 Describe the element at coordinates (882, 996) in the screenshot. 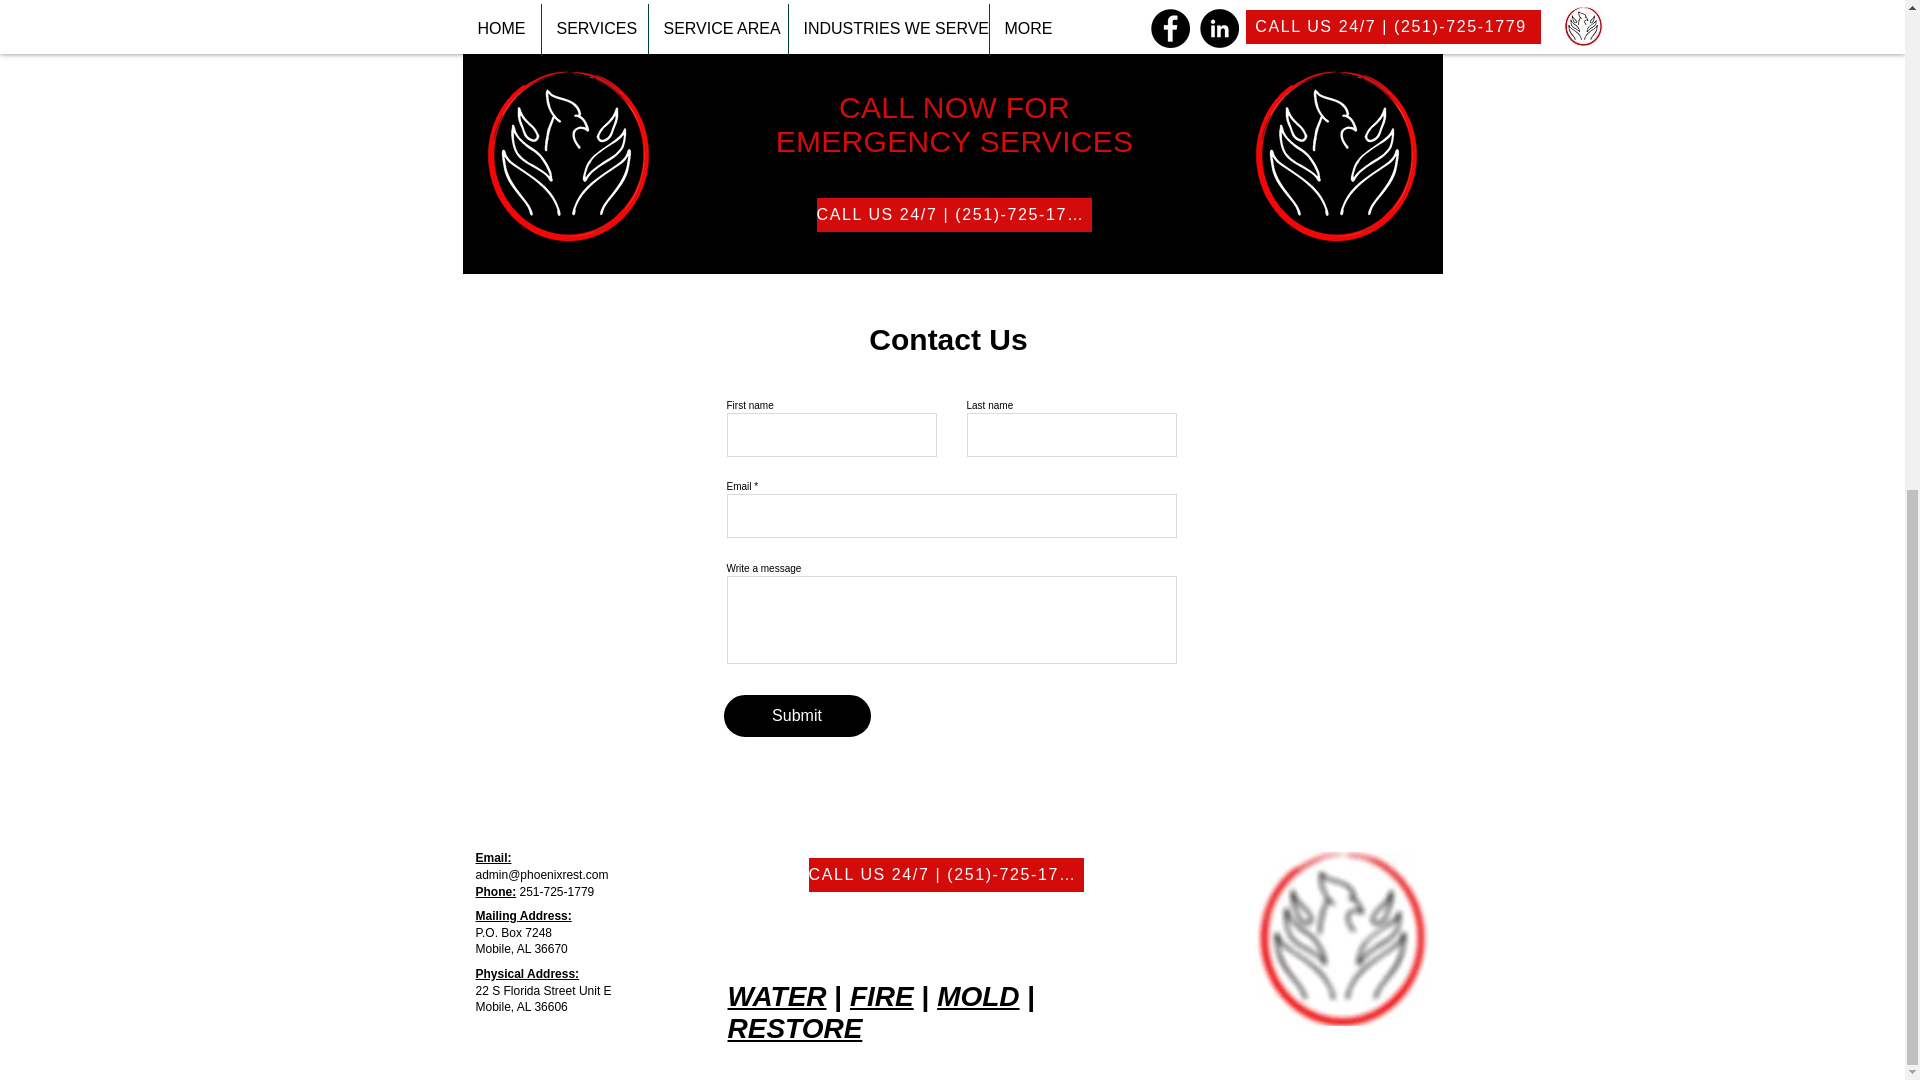

I see `FIRE` at that location.